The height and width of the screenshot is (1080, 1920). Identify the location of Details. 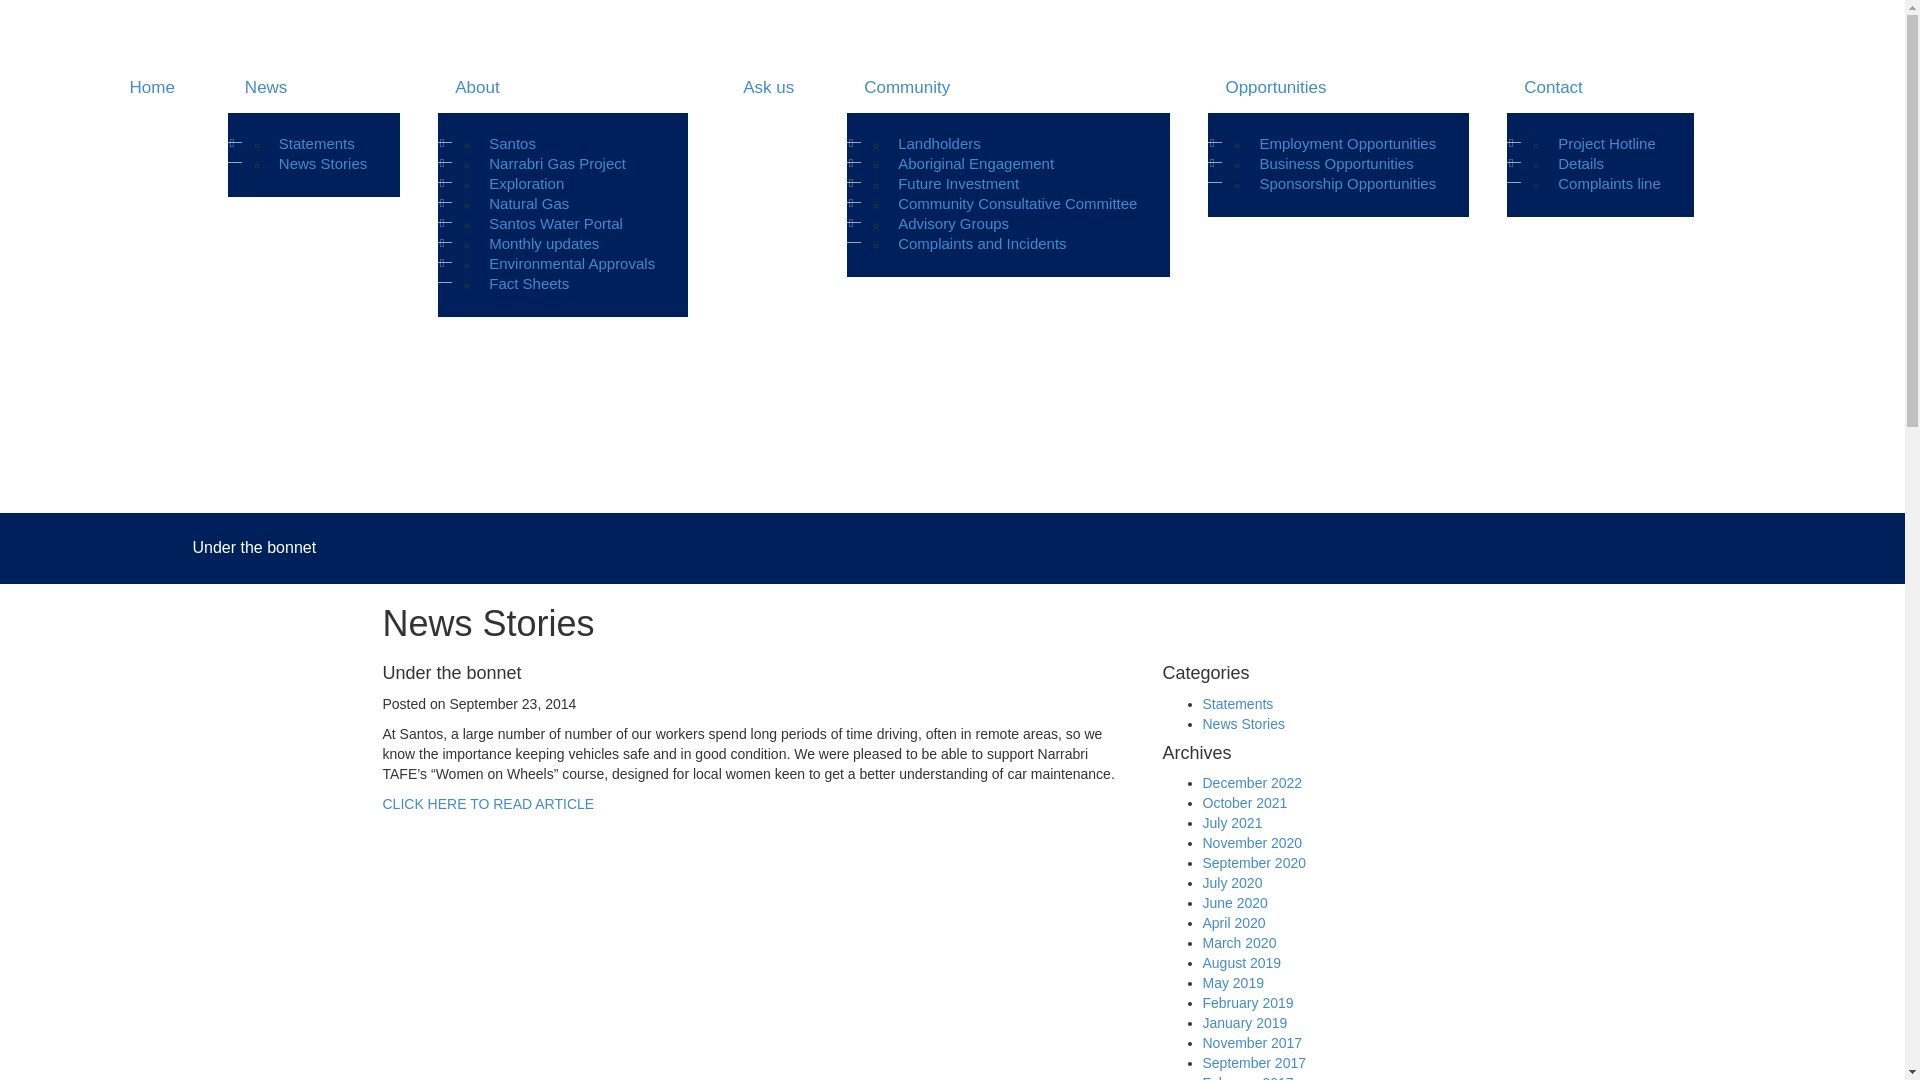
(1581, 164).